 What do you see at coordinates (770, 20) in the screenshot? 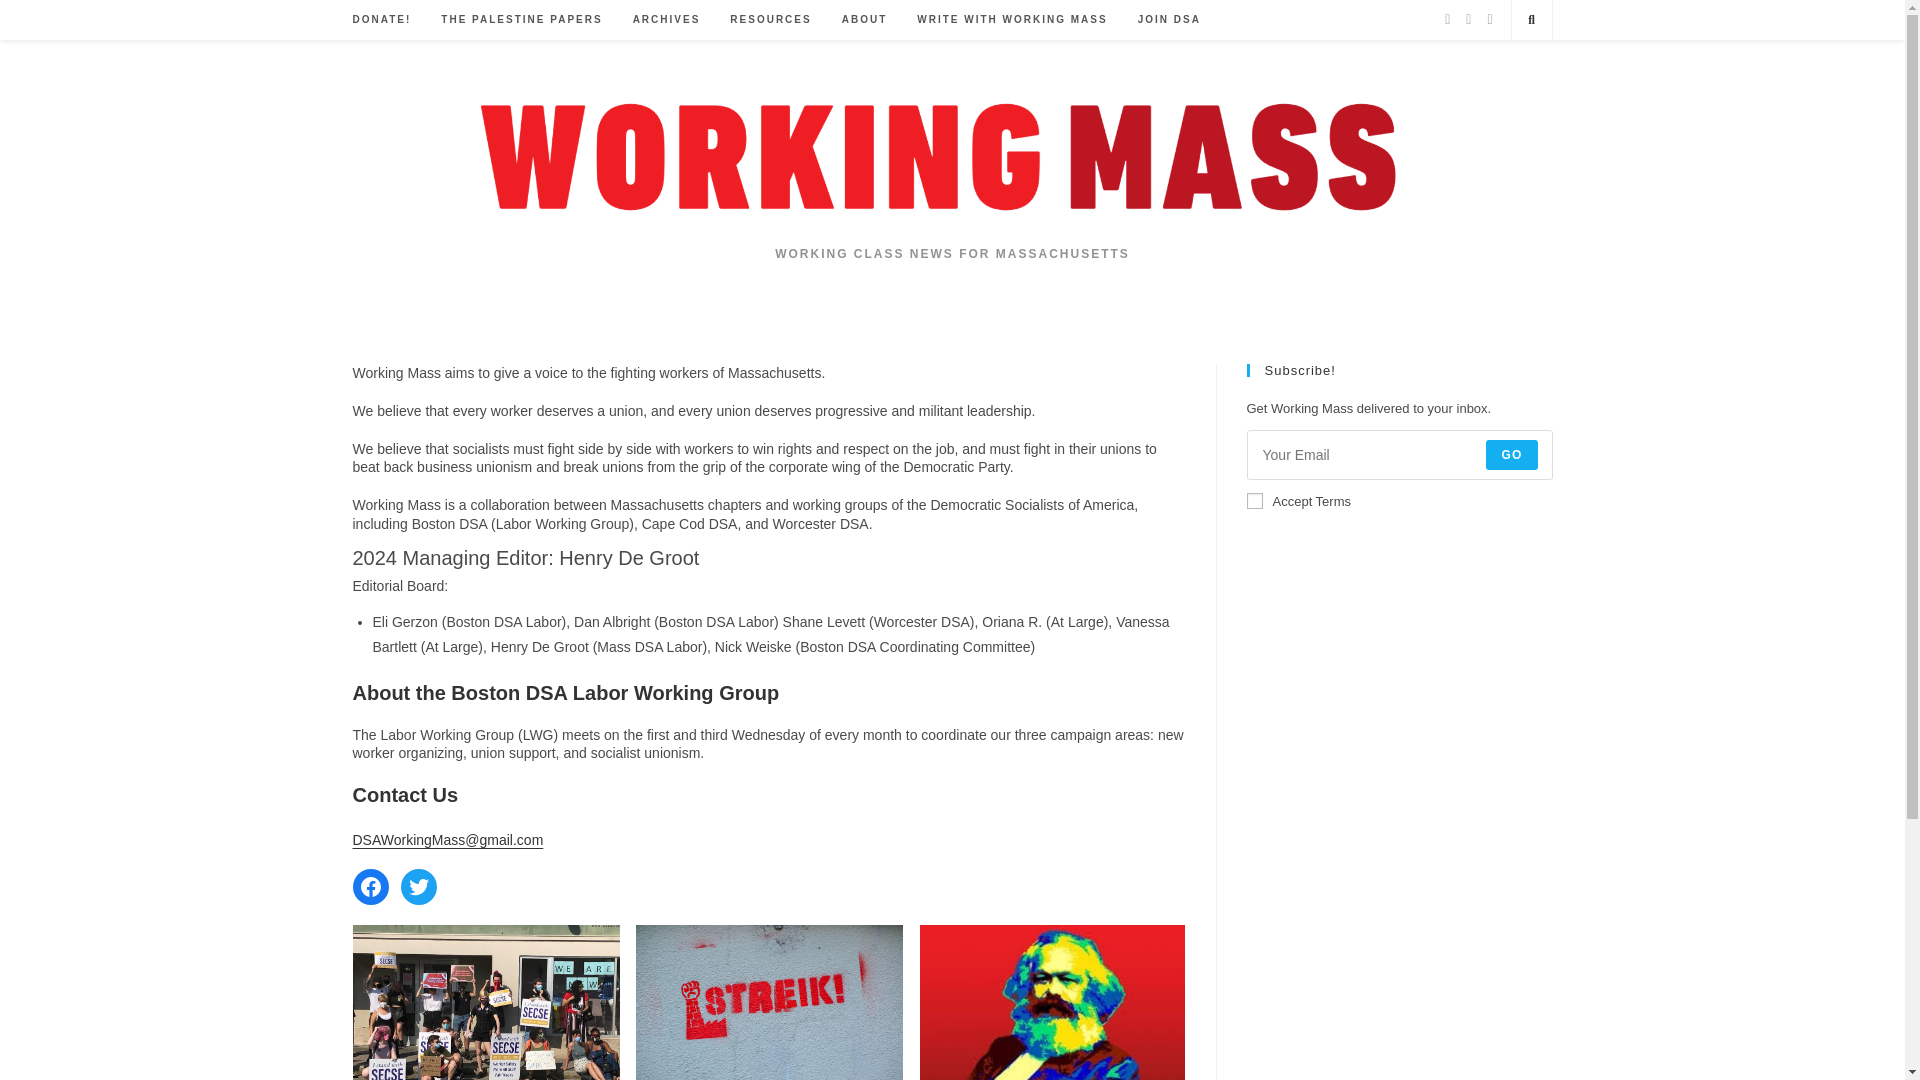
I see `RESOURCES` at bounding box center [770, 20].